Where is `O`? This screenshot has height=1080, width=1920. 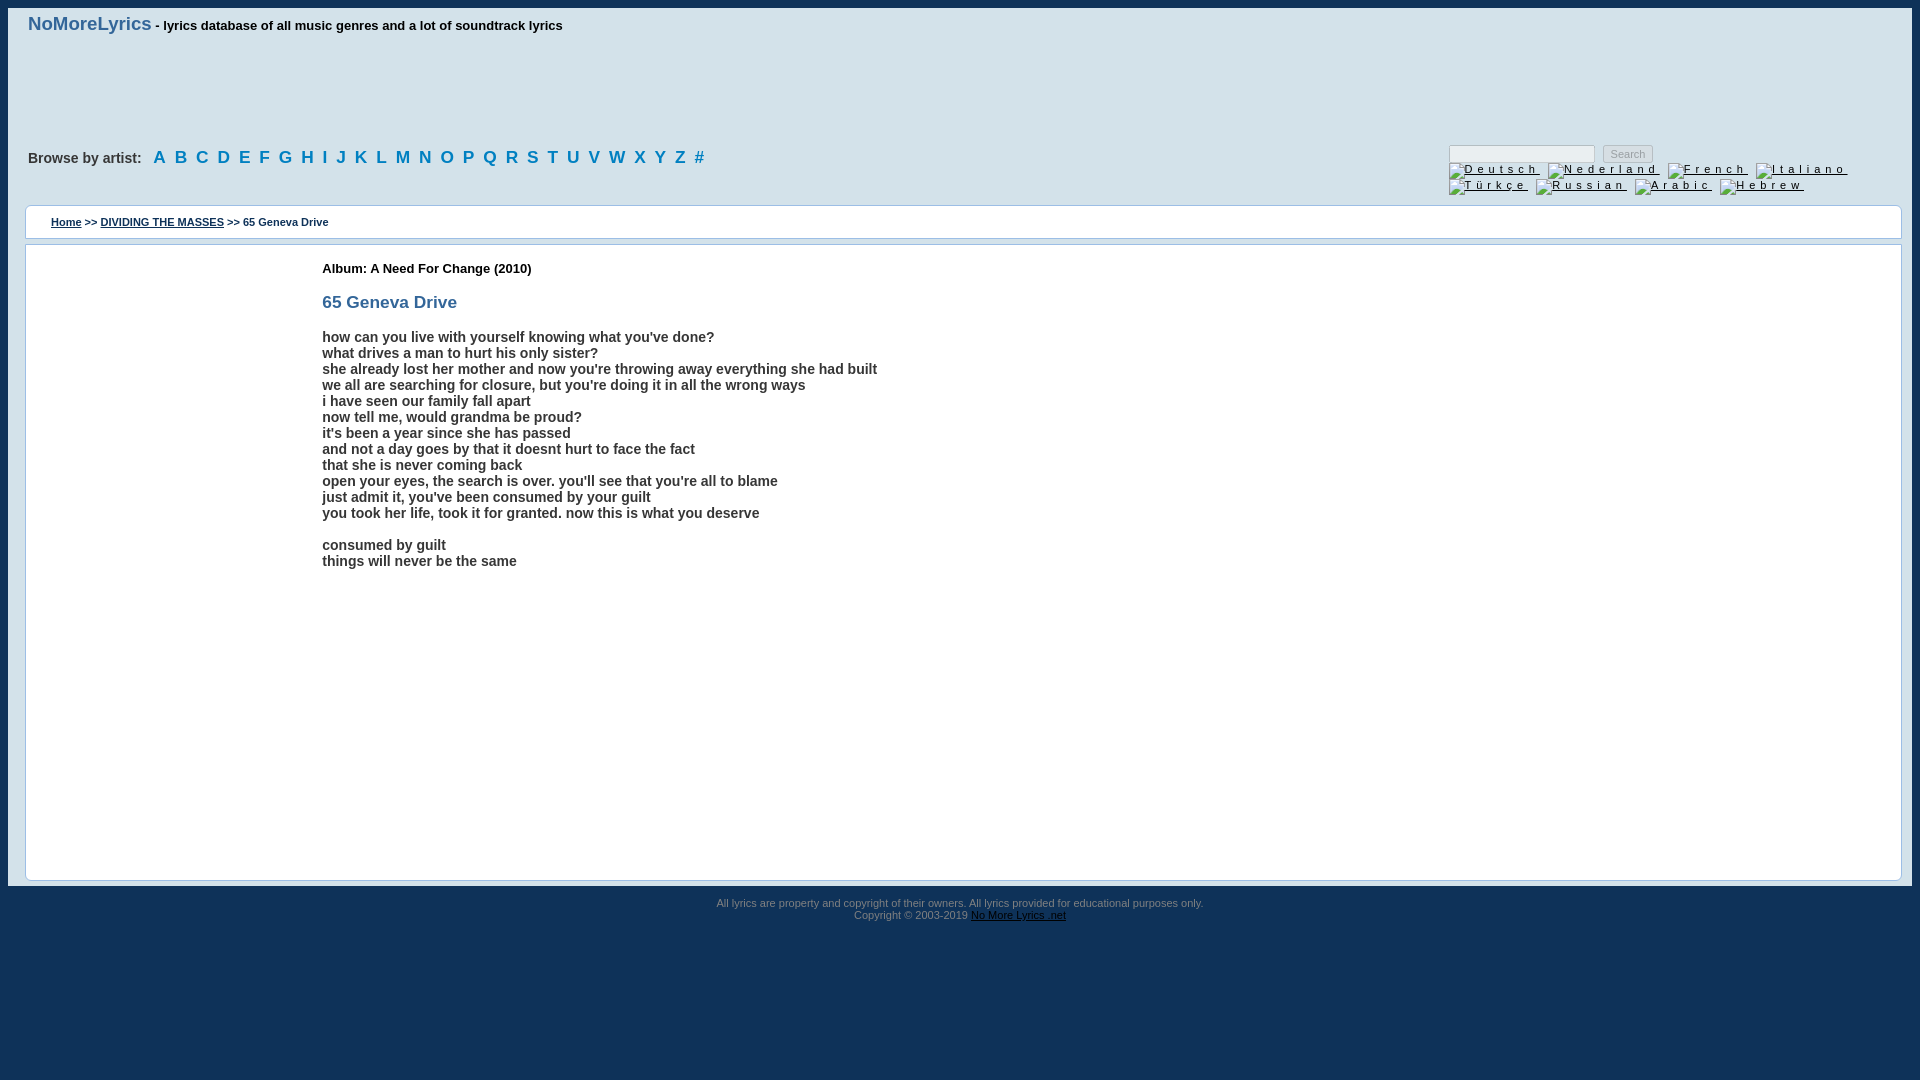 O is located at coordinates (448, 156).